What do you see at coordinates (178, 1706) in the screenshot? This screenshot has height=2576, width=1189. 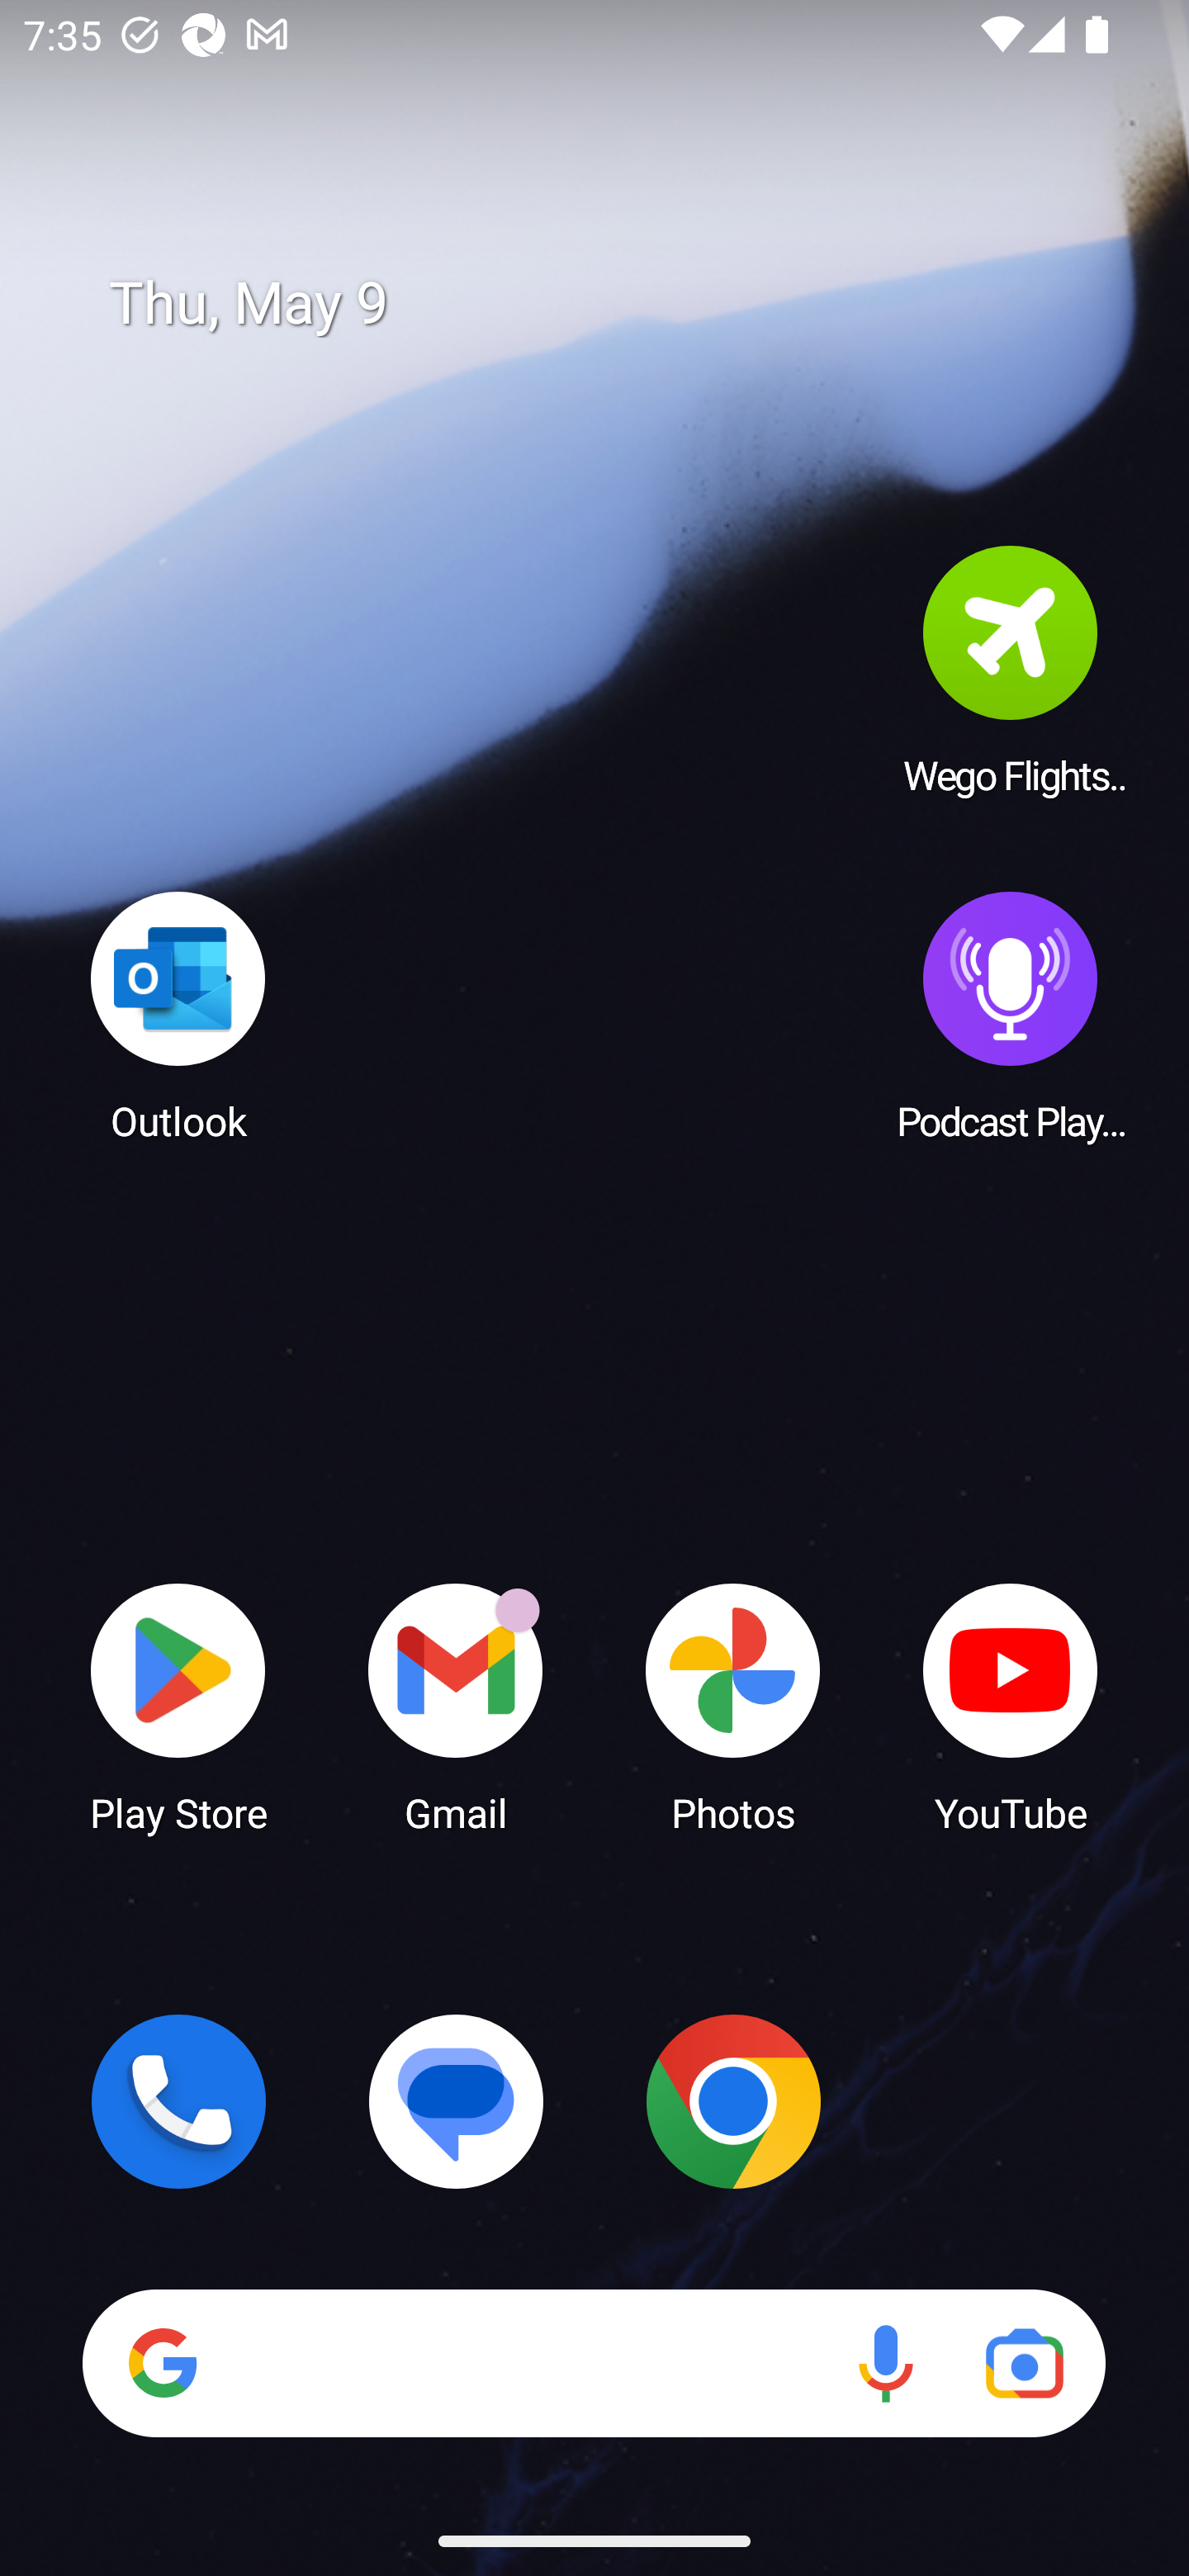 I see `Play Store` at bounding box center [178, 1706].